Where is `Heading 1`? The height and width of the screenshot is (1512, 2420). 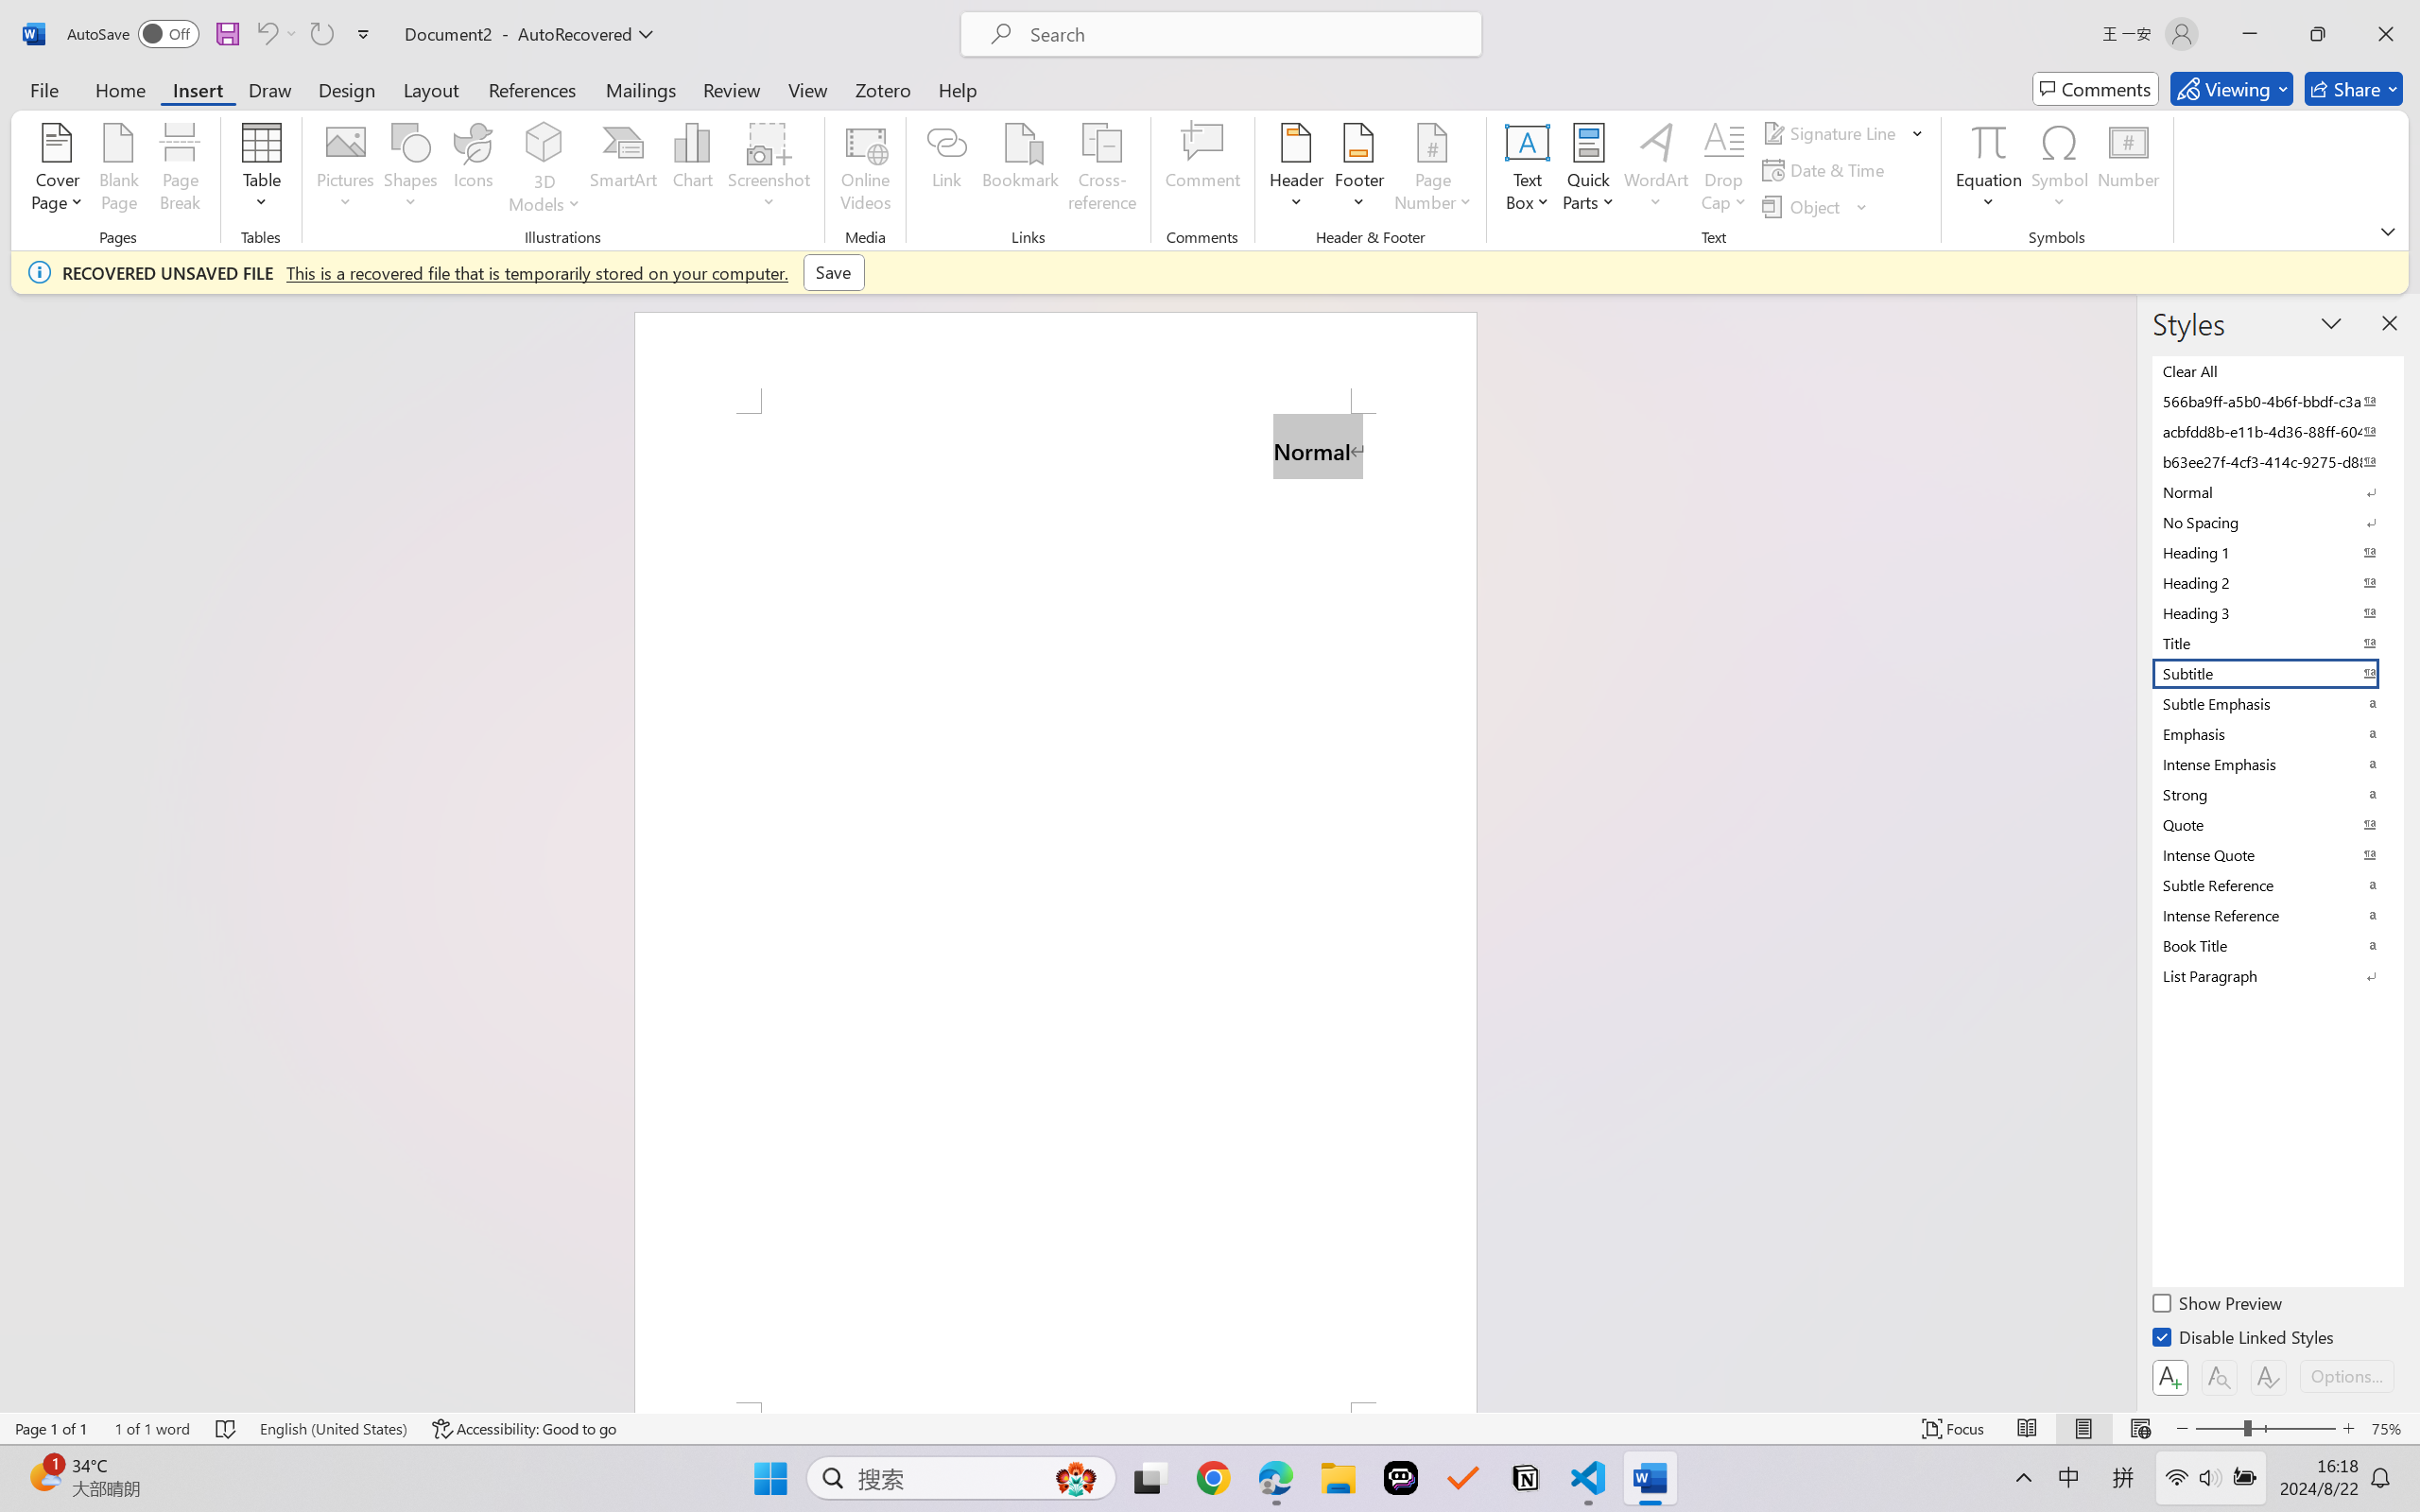 Heading 1 is located at coordinates (2276, 553).